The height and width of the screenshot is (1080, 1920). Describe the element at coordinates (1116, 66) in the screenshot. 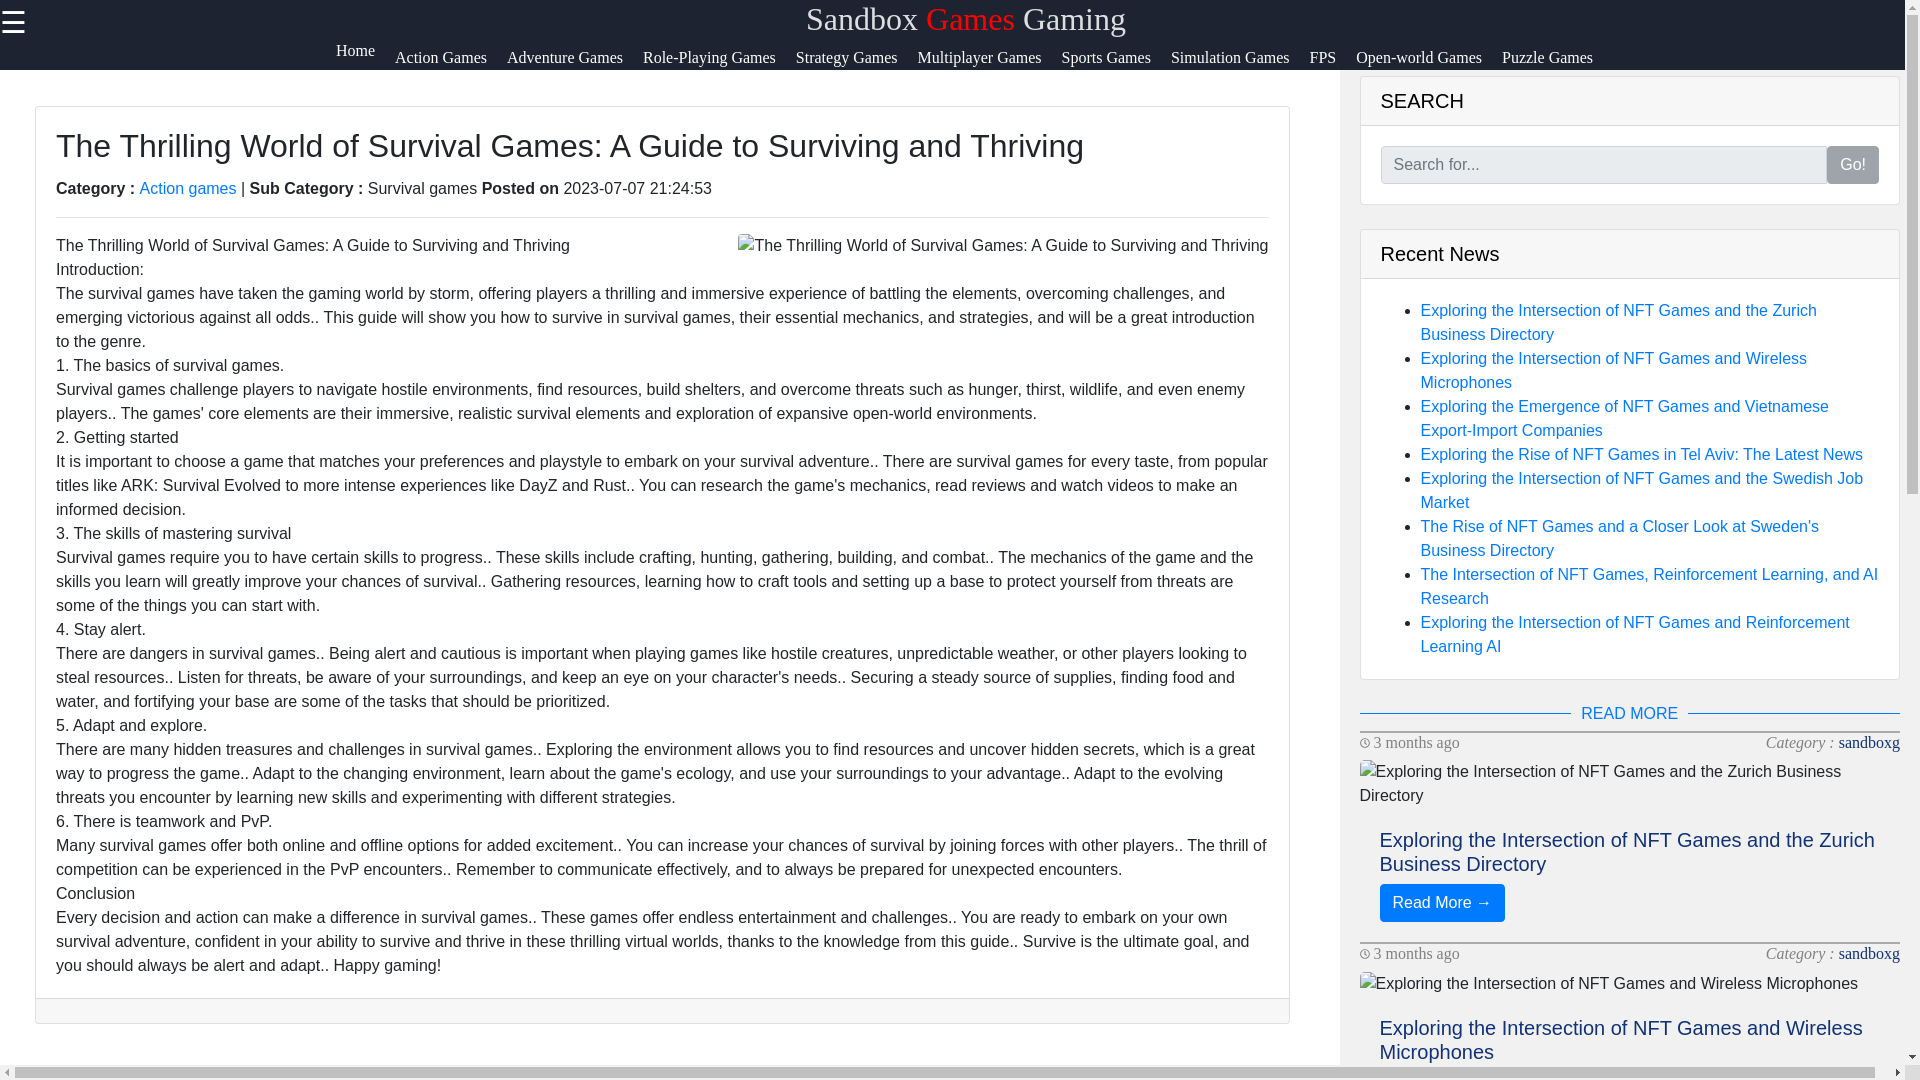

I see `Sports Games` at that location.